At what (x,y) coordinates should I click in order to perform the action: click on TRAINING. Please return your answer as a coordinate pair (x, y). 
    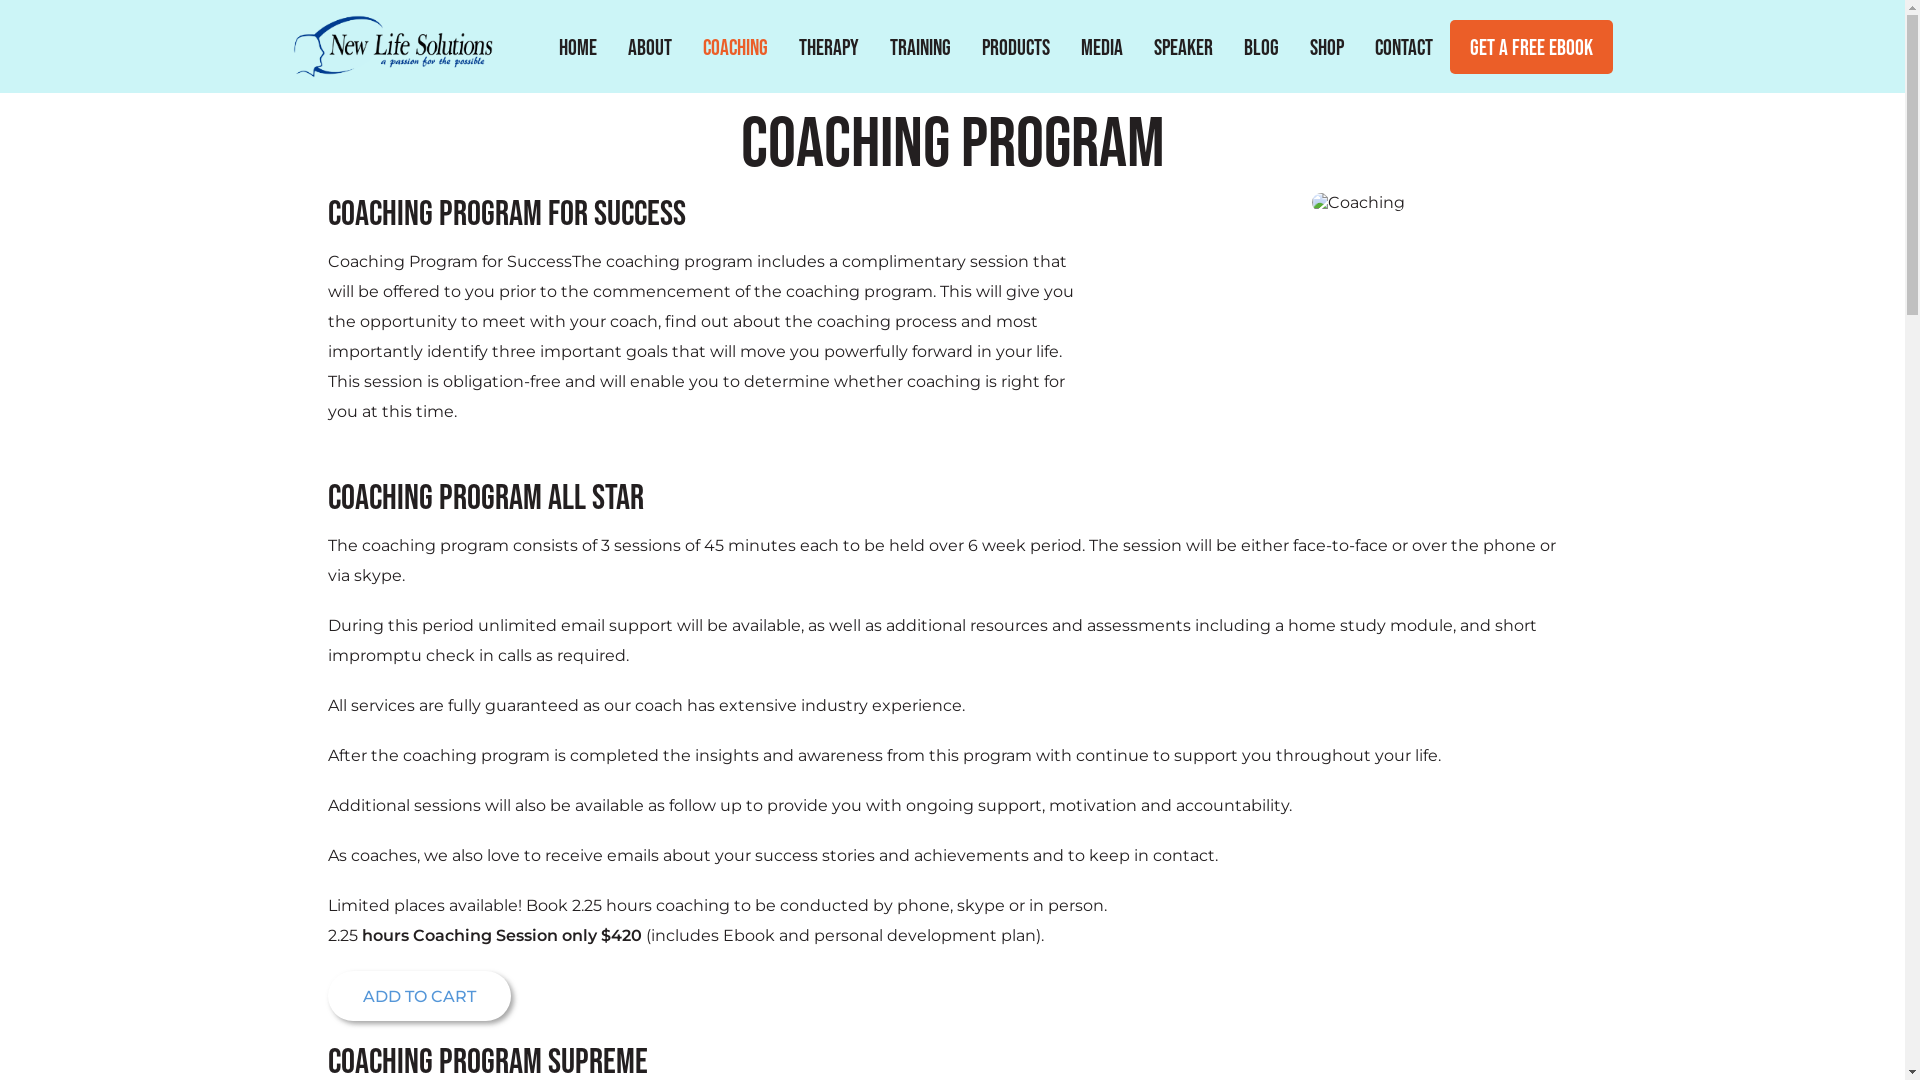
    Looking at the image, I should click on (920, 47).